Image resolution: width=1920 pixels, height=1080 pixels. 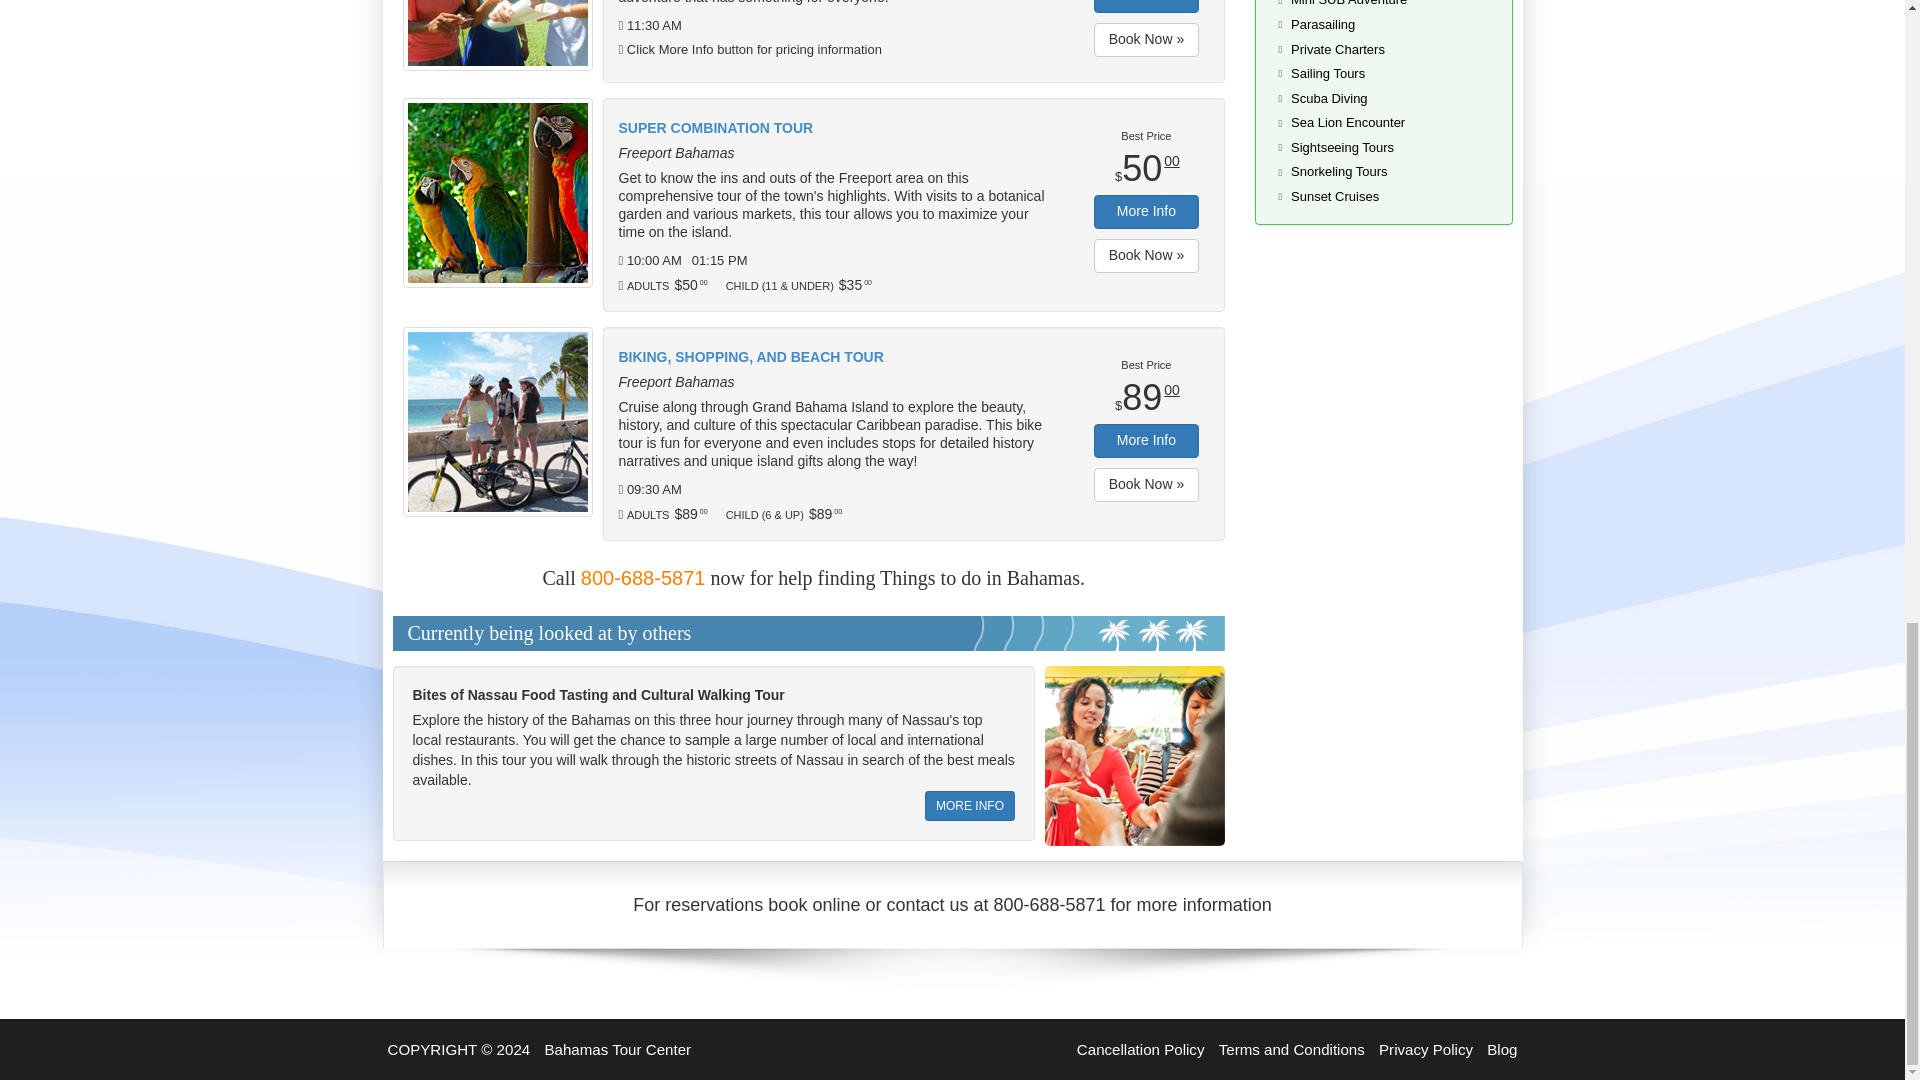 What do you see at coordinates (1294, 1050) in the screenshot?
I see `Terms and Conditions` at bounding box center [1294, 1050].